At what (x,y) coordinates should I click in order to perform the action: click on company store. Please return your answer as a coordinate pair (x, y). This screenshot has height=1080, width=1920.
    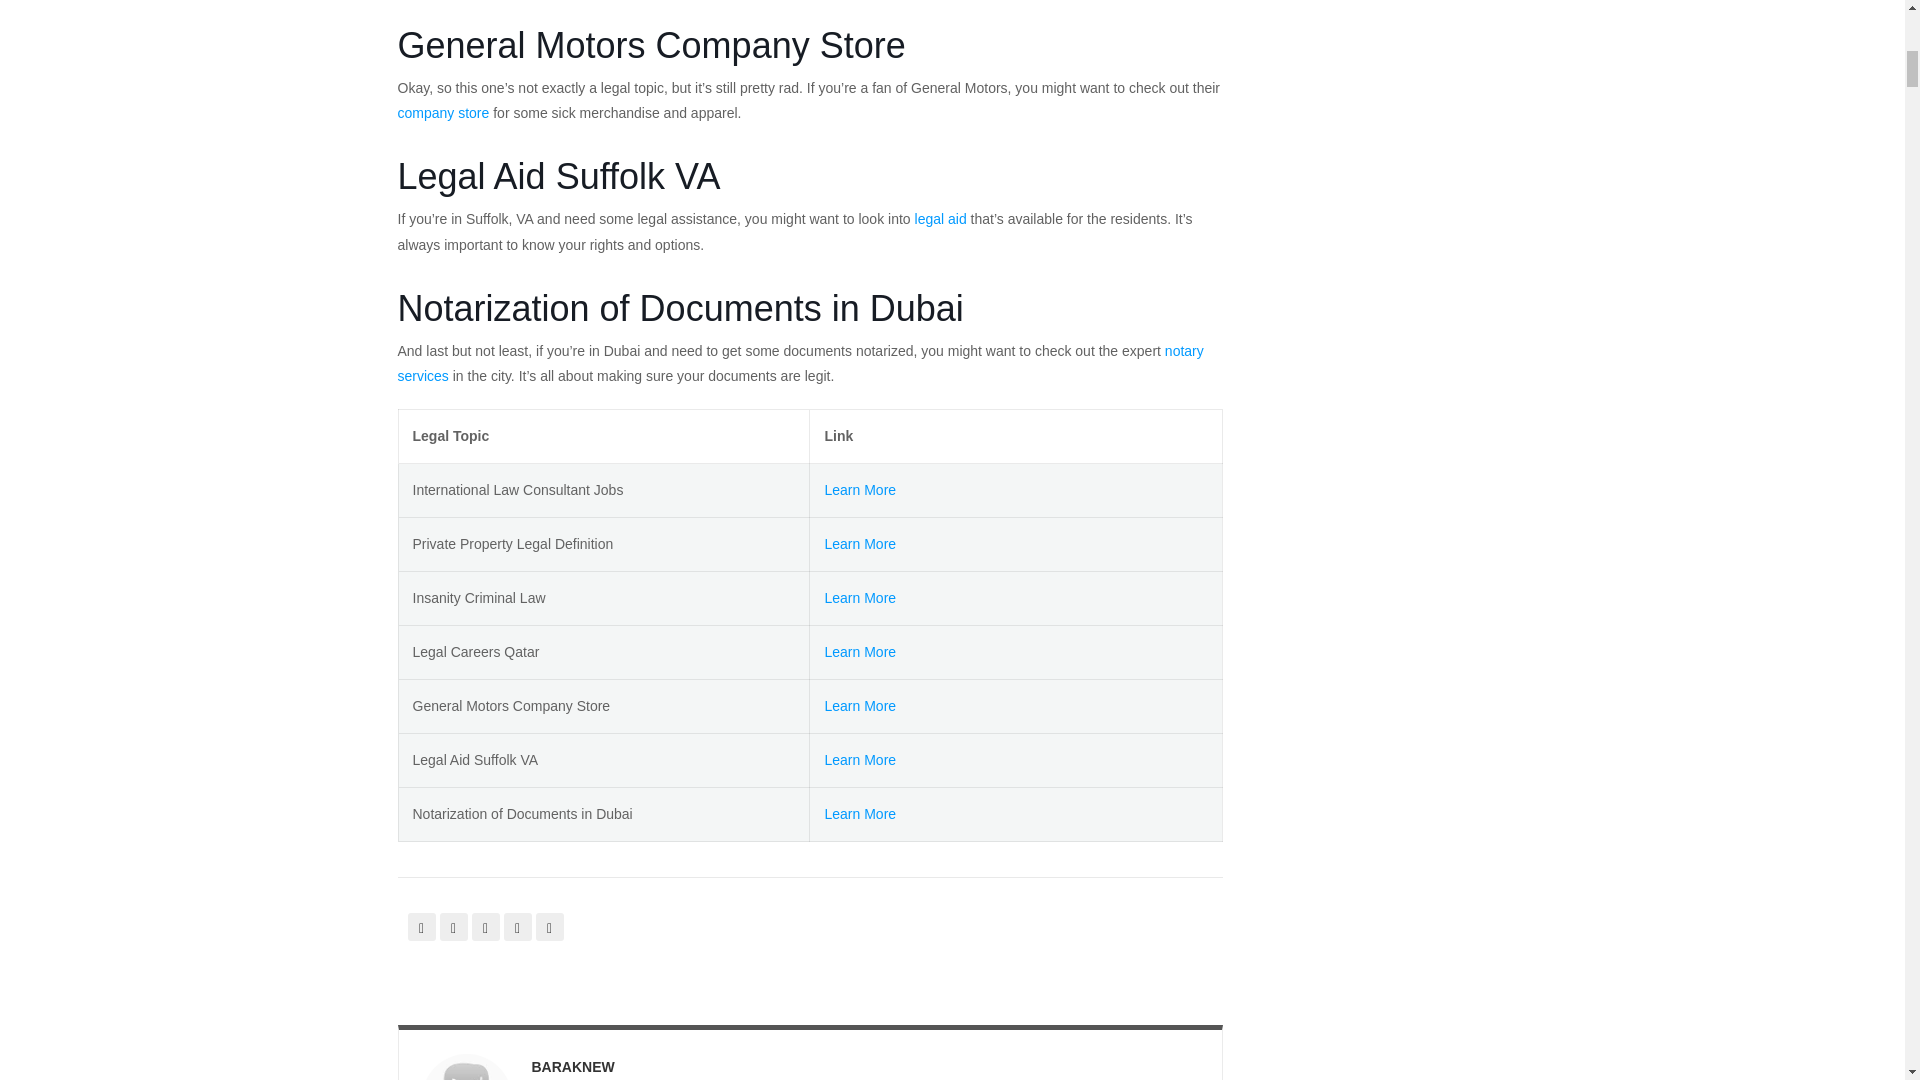
    Looking at the image, I should click on (443, 112).